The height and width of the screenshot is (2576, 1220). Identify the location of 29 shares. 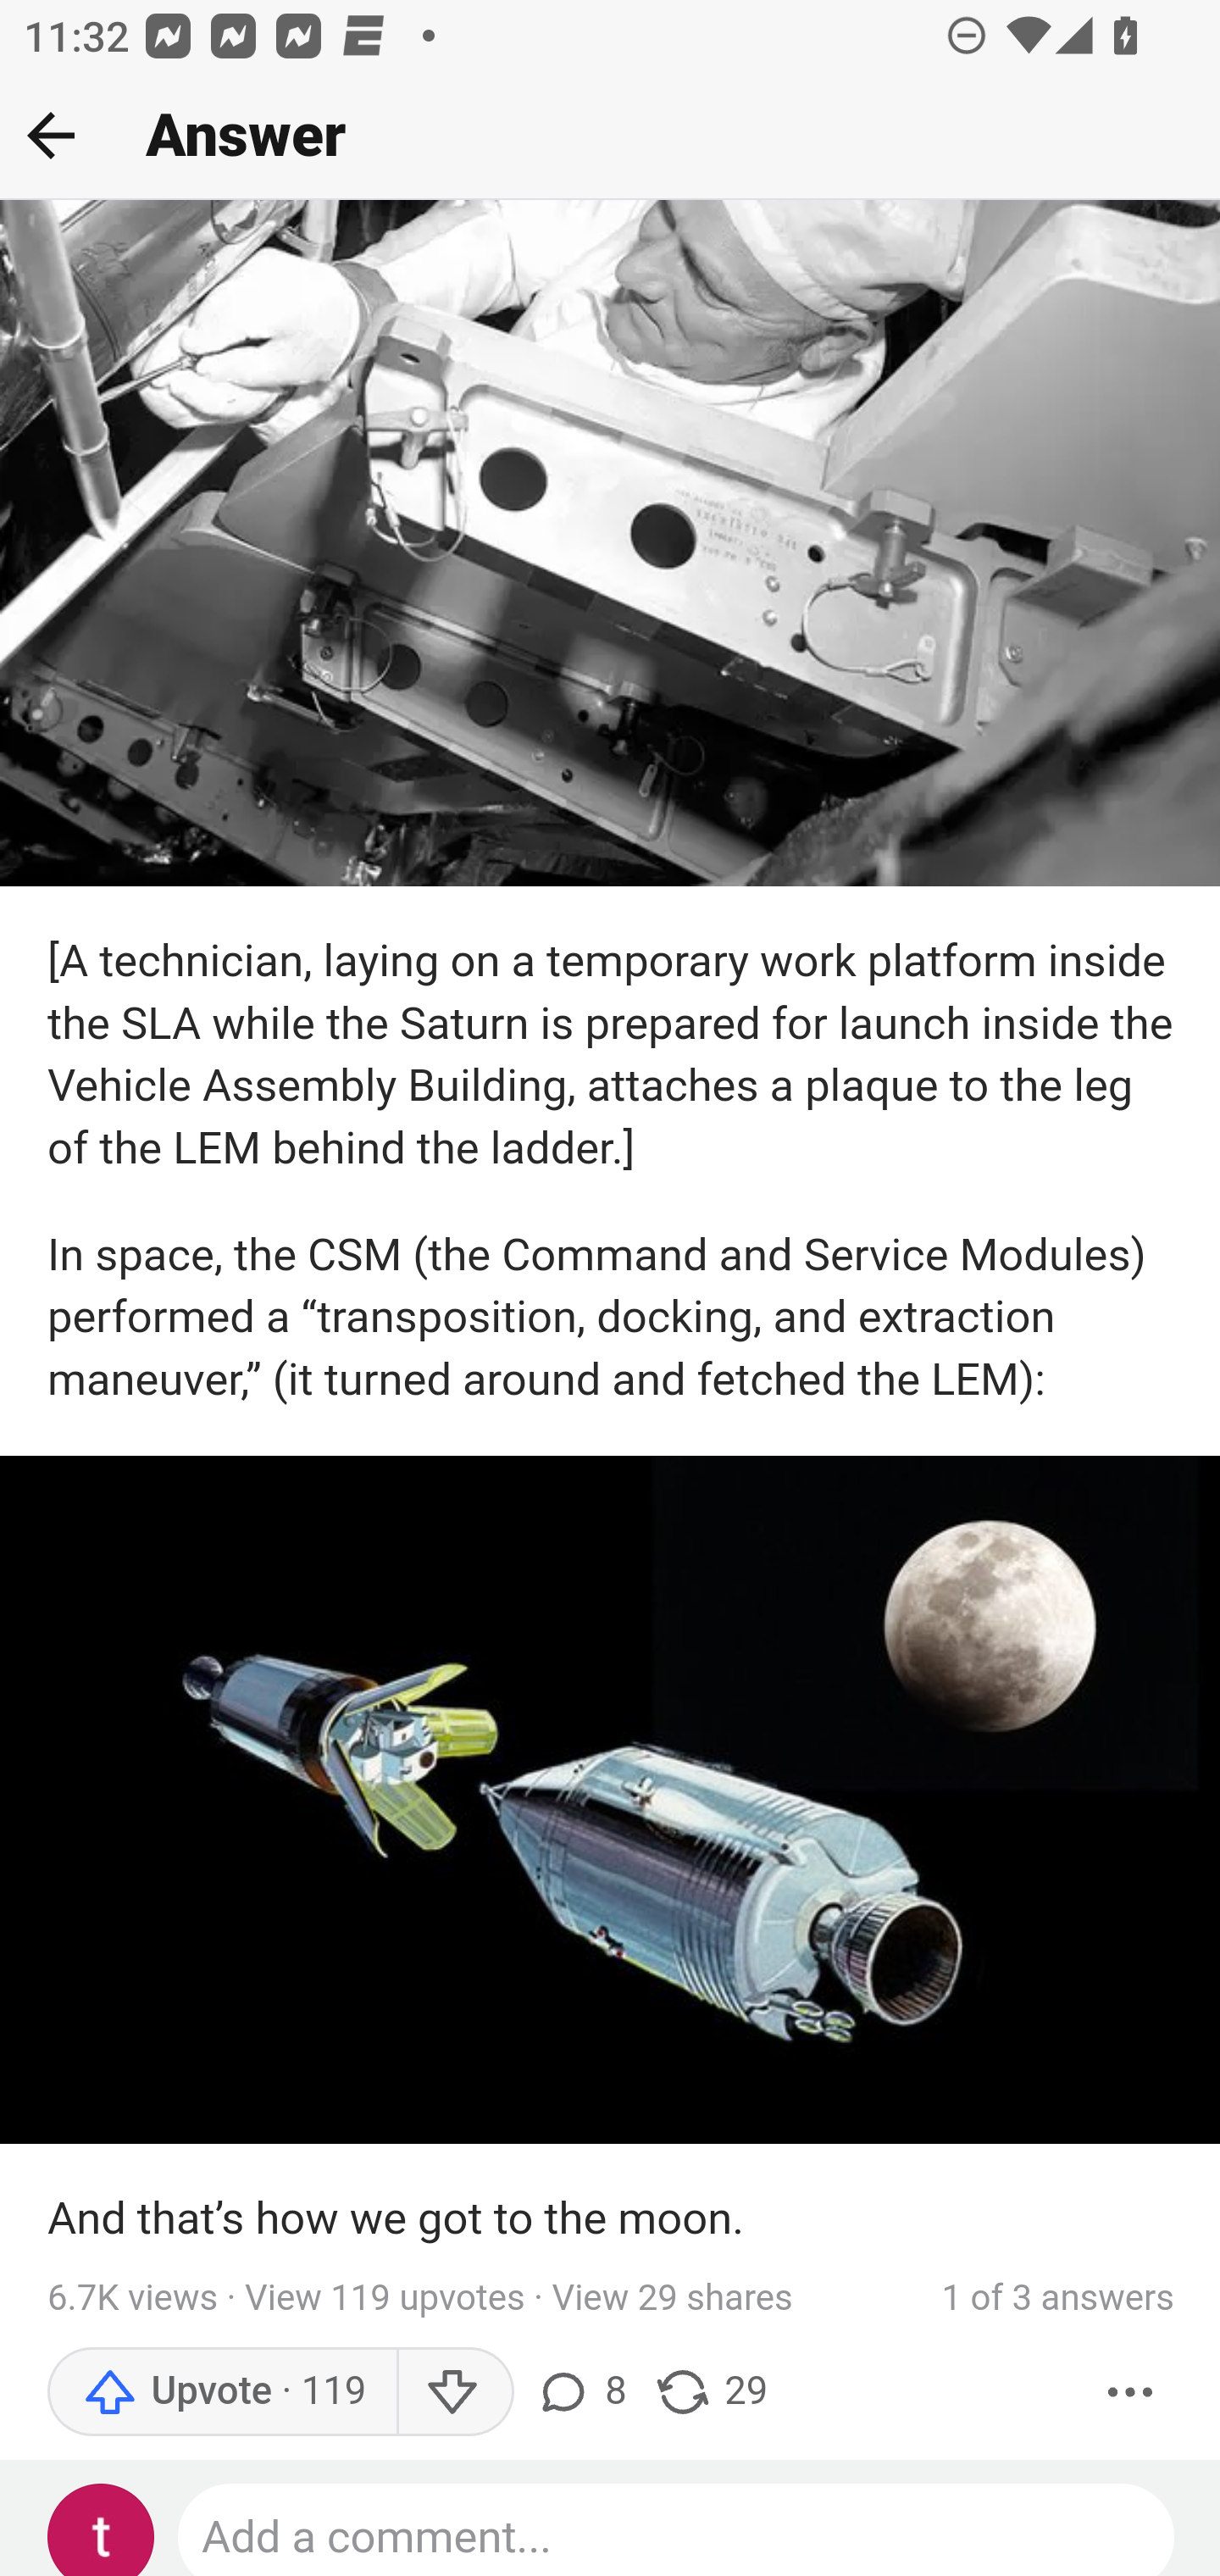
(710, 2394).